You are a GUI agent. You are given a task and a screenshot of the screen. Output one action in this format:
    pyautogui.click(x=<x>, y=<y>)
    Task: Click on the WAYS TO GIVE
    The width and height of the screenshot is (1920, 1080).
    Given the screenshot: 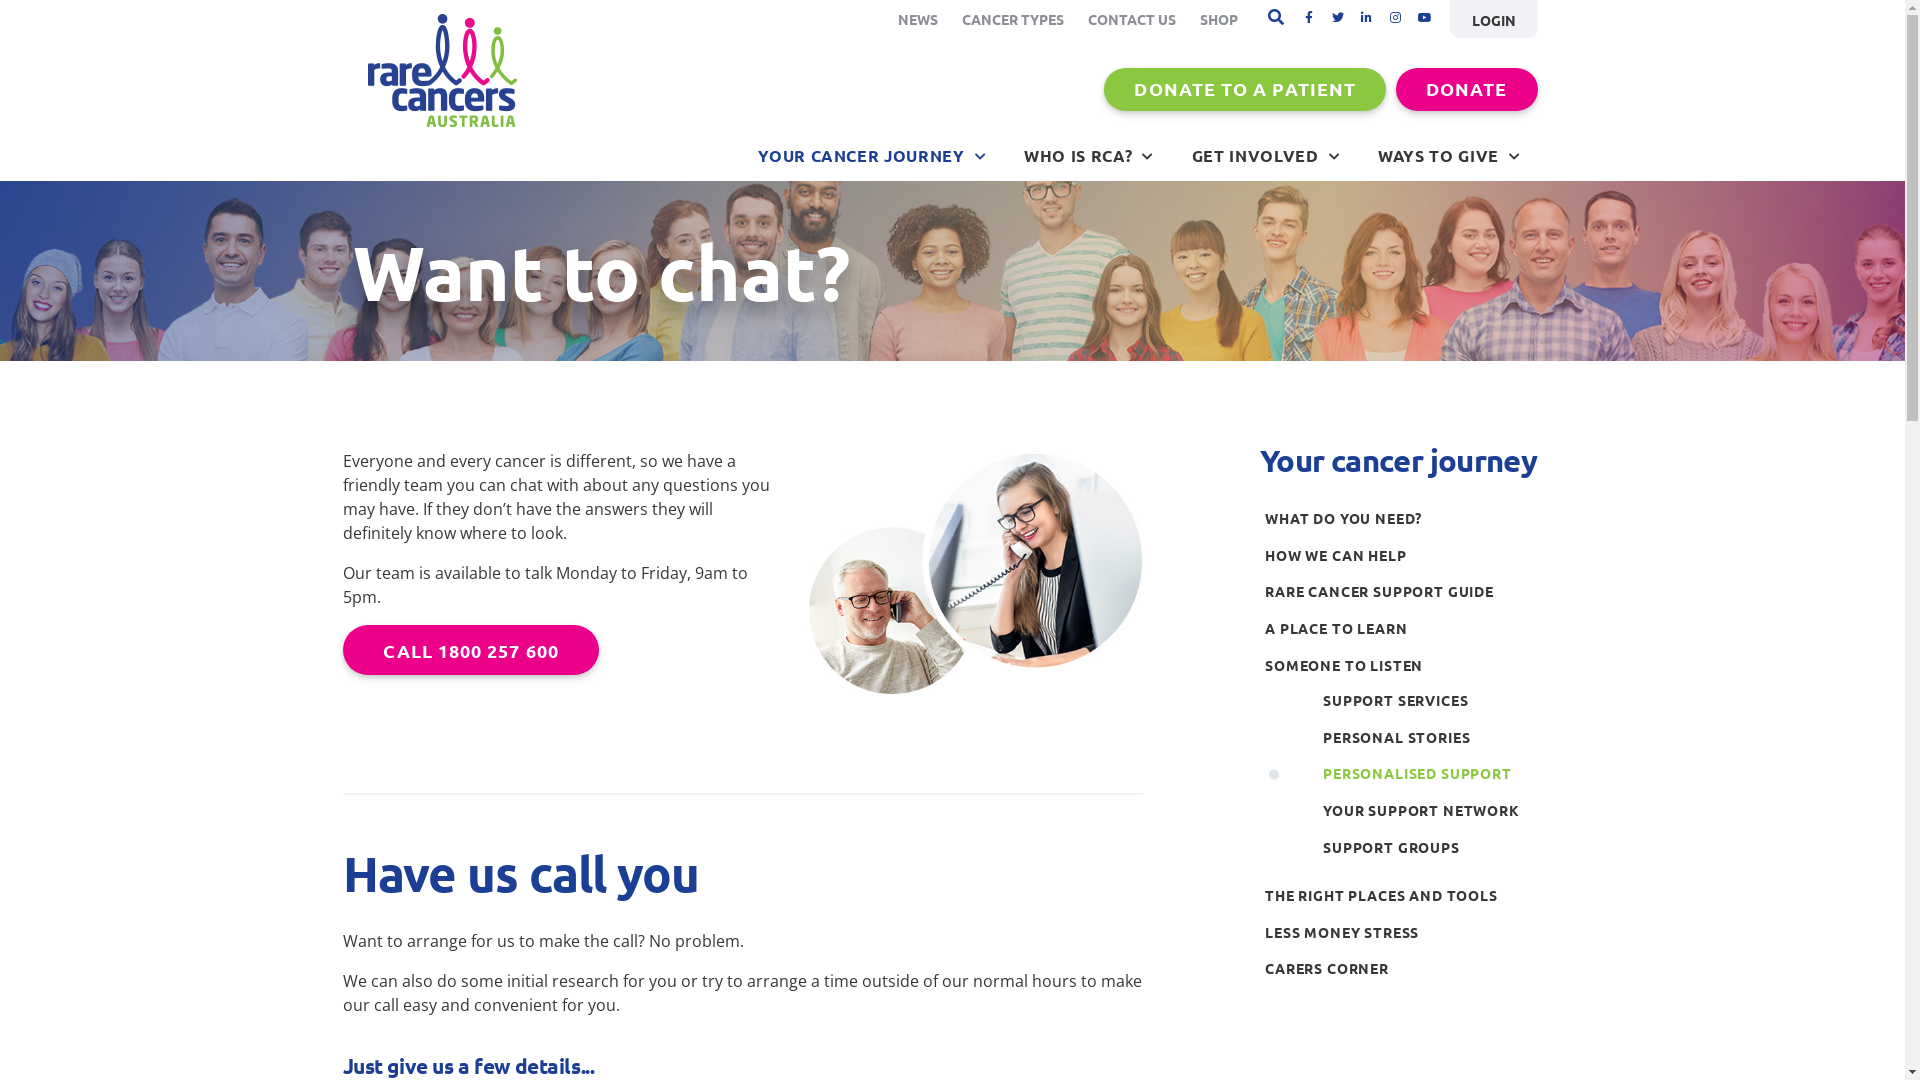 What is the action you would take?
    pyautogui.click(x=1449, y=156)
    